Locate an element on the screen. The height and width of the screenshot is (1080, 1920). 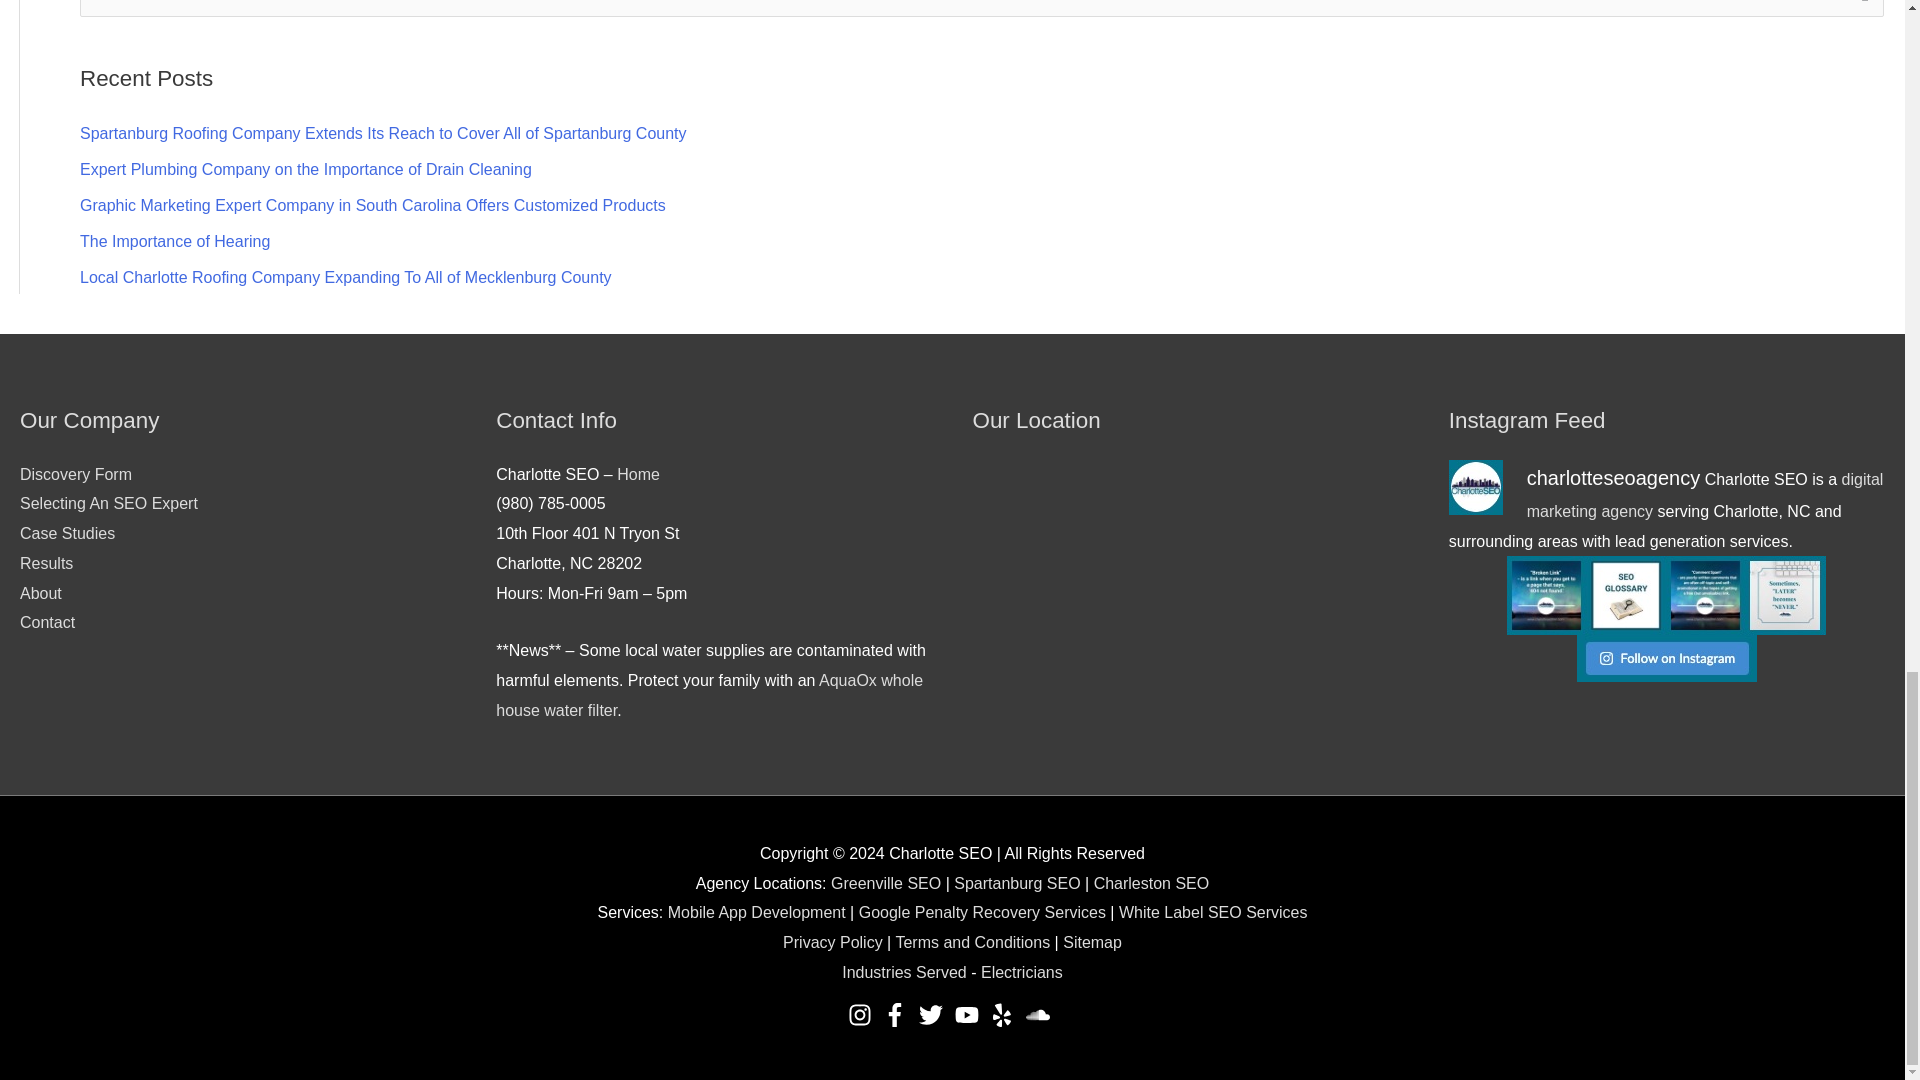
Greenville SEO is located at coordinates (886, 883).